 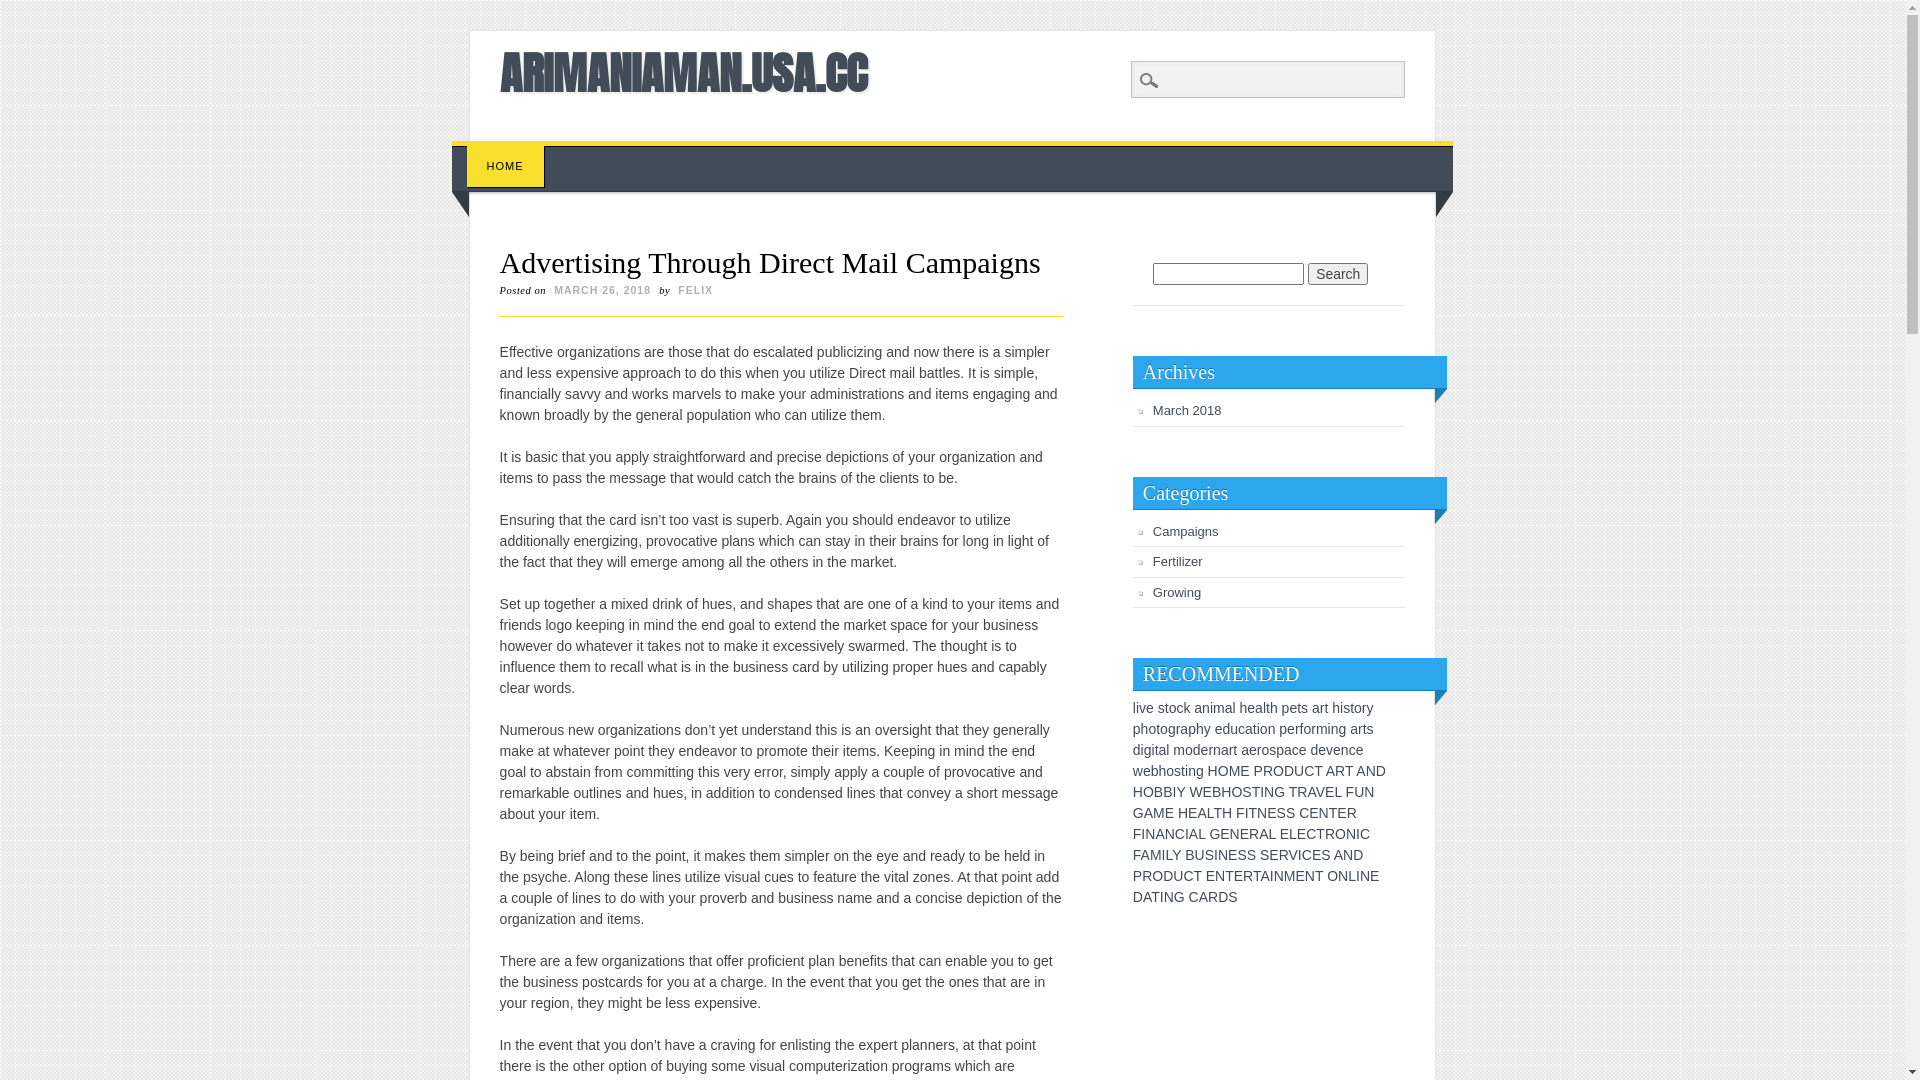 What do you see at coordinates (1294, 855) in the screenshot?
I see `V` at bounding box center [1294, 855].